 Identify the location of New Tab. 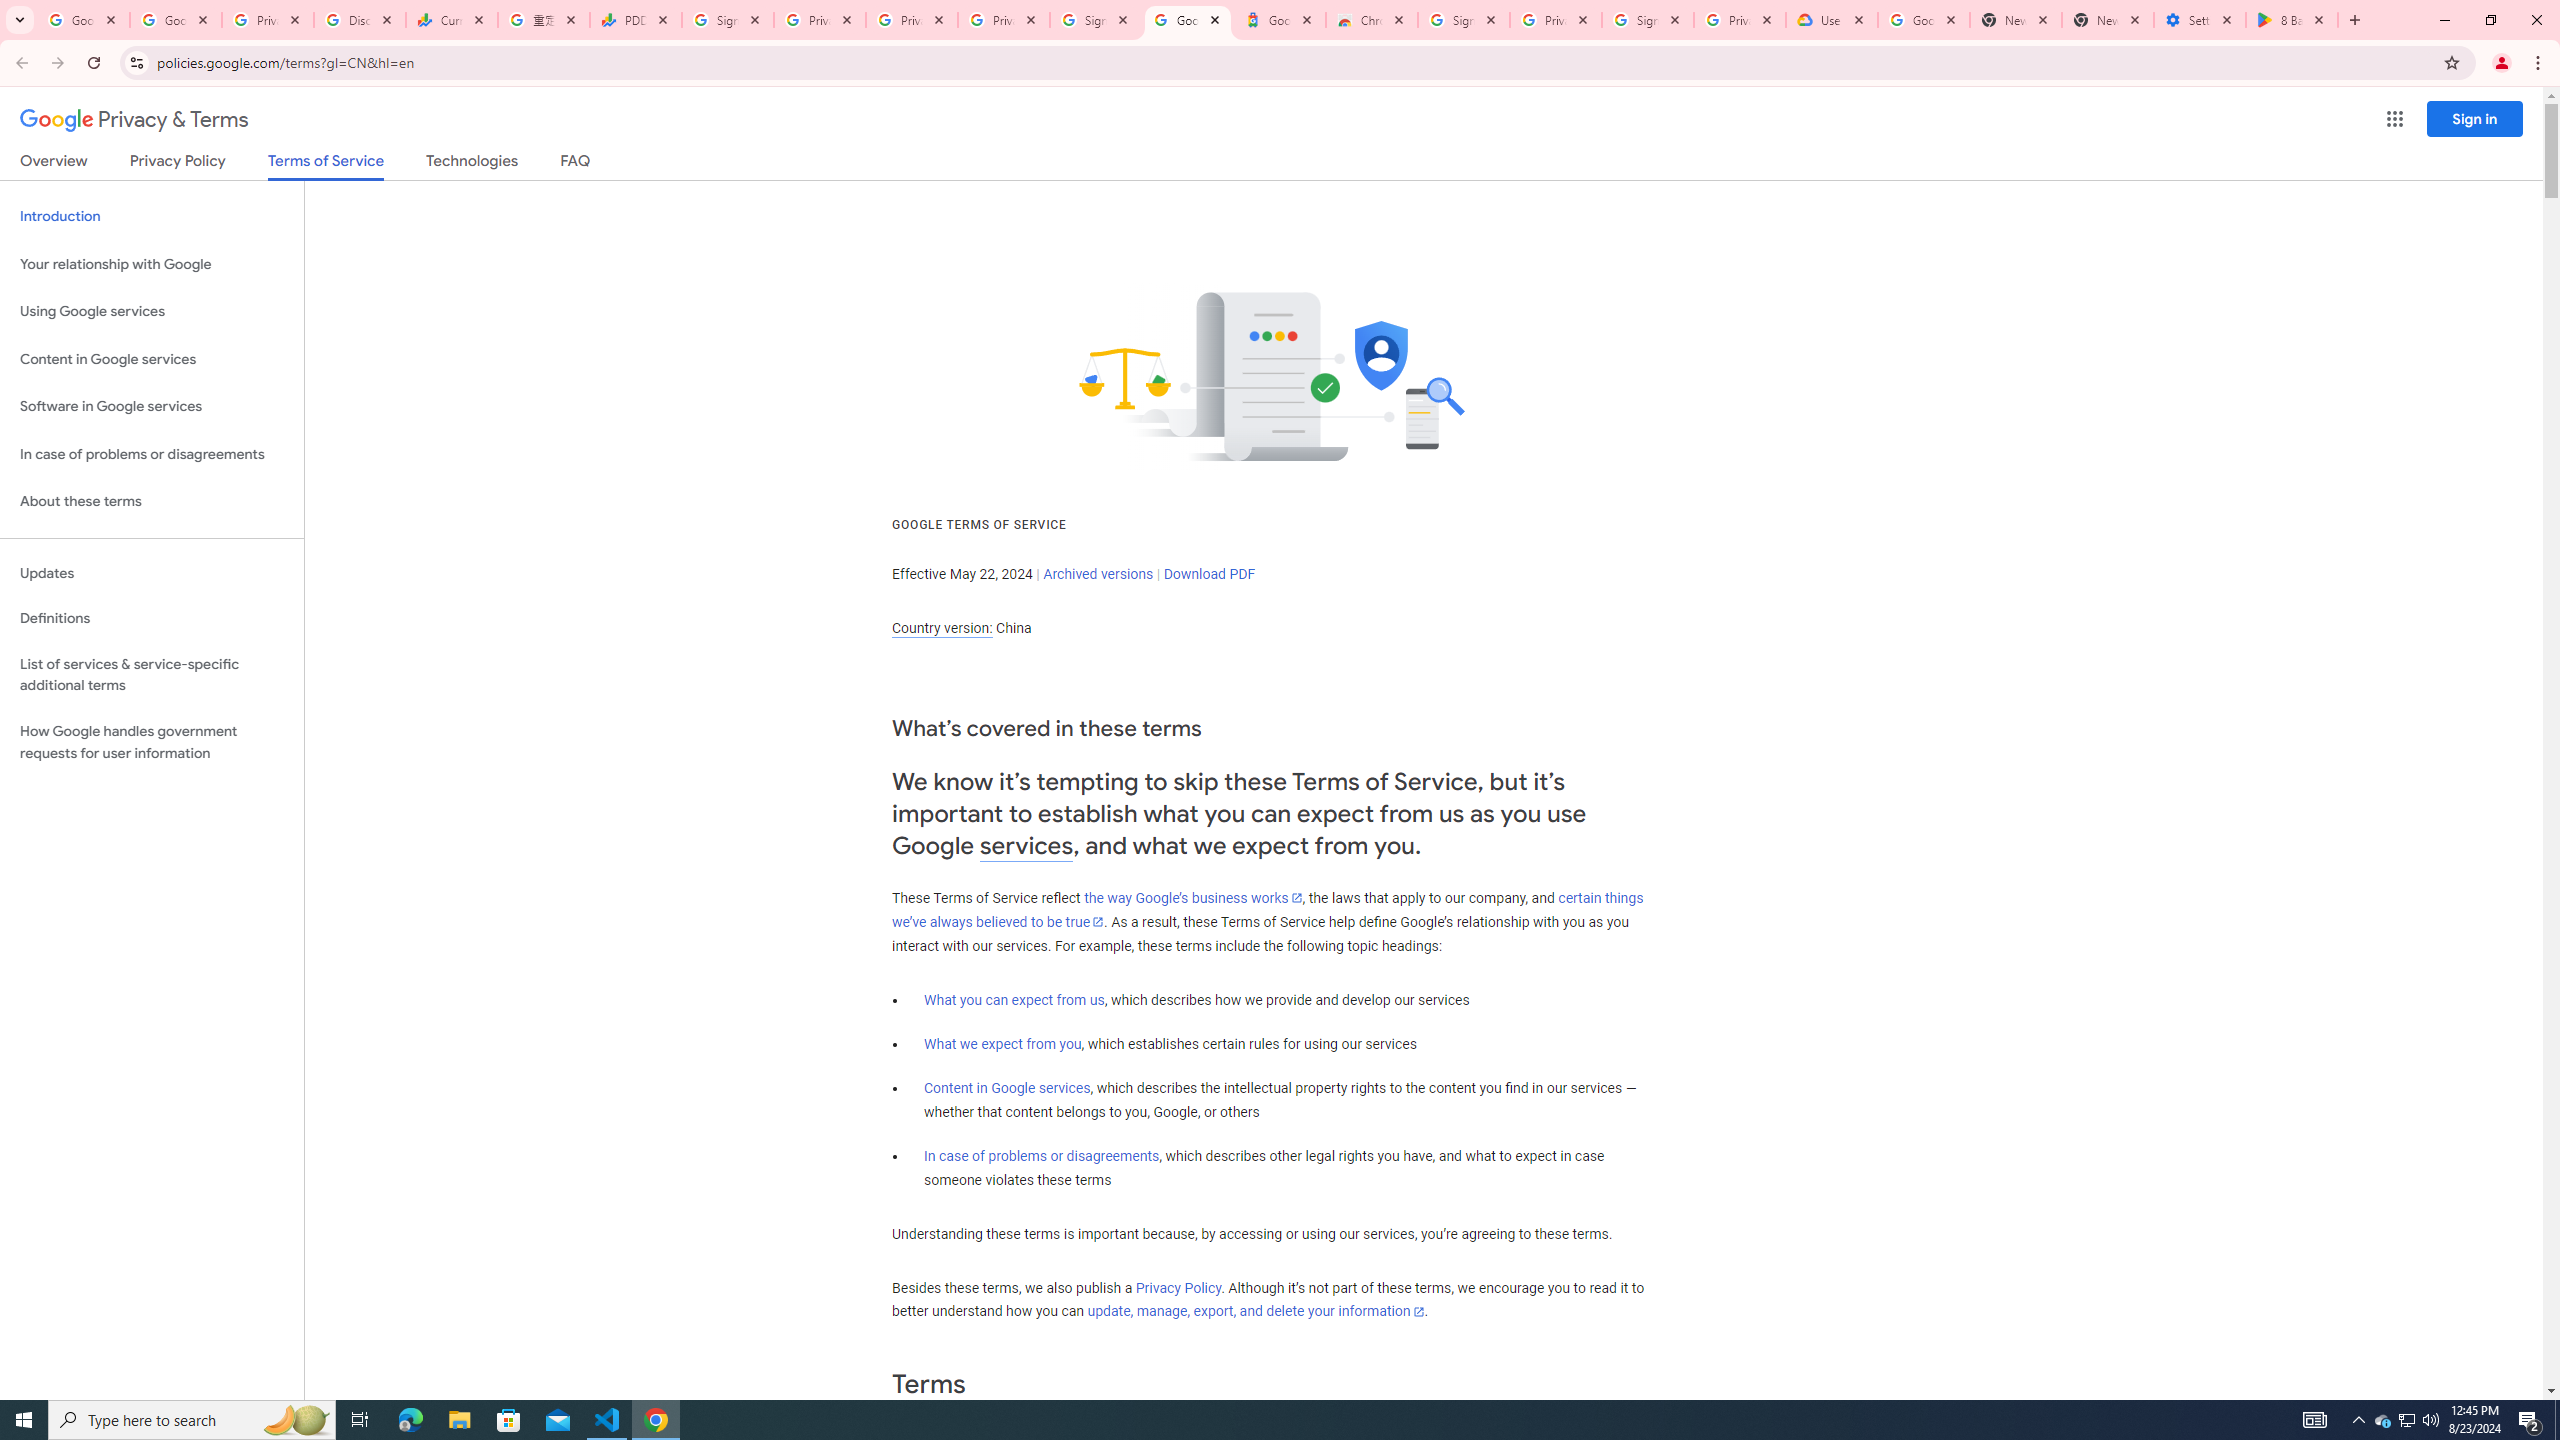
(2108, 20).